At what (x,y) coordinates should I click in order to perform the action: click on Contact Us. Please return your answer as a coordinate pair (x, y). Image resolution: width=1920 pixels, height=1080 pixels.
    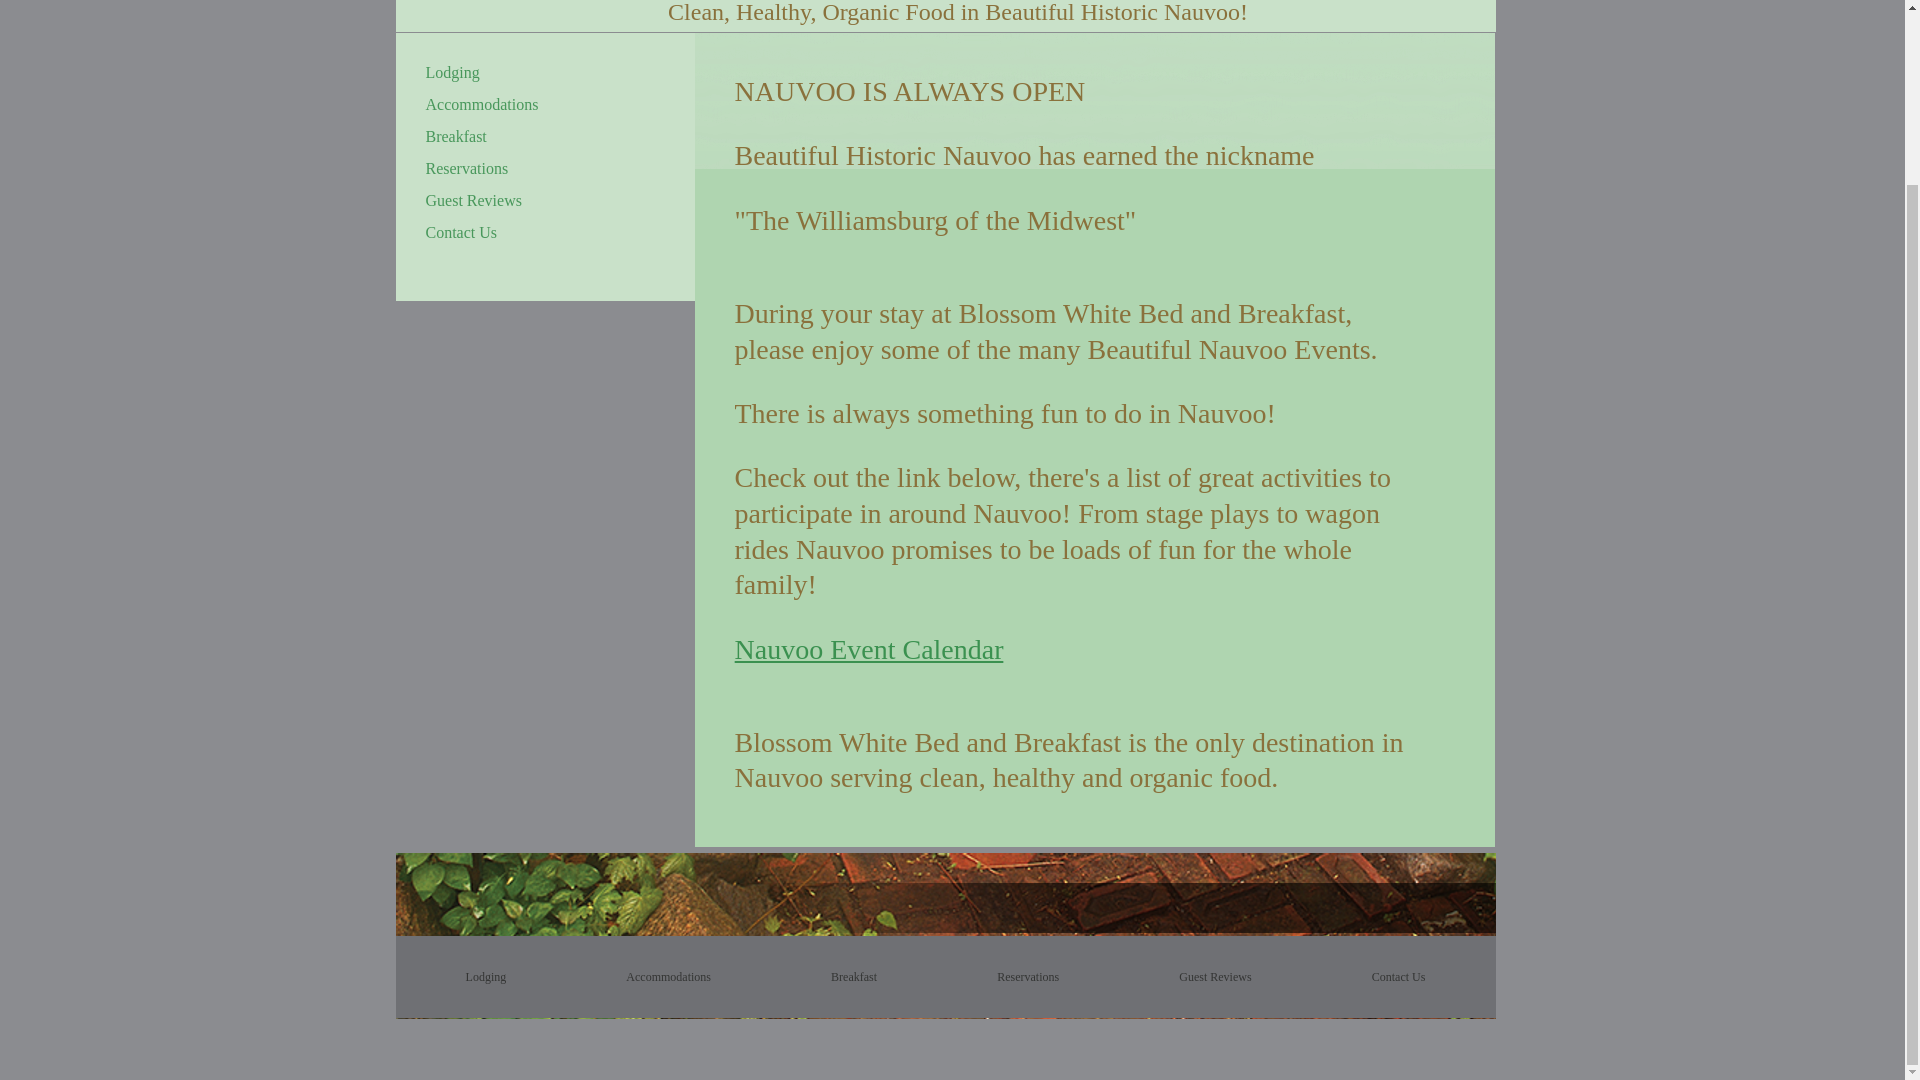
    Looking at the image, I should click on (1398, 976).